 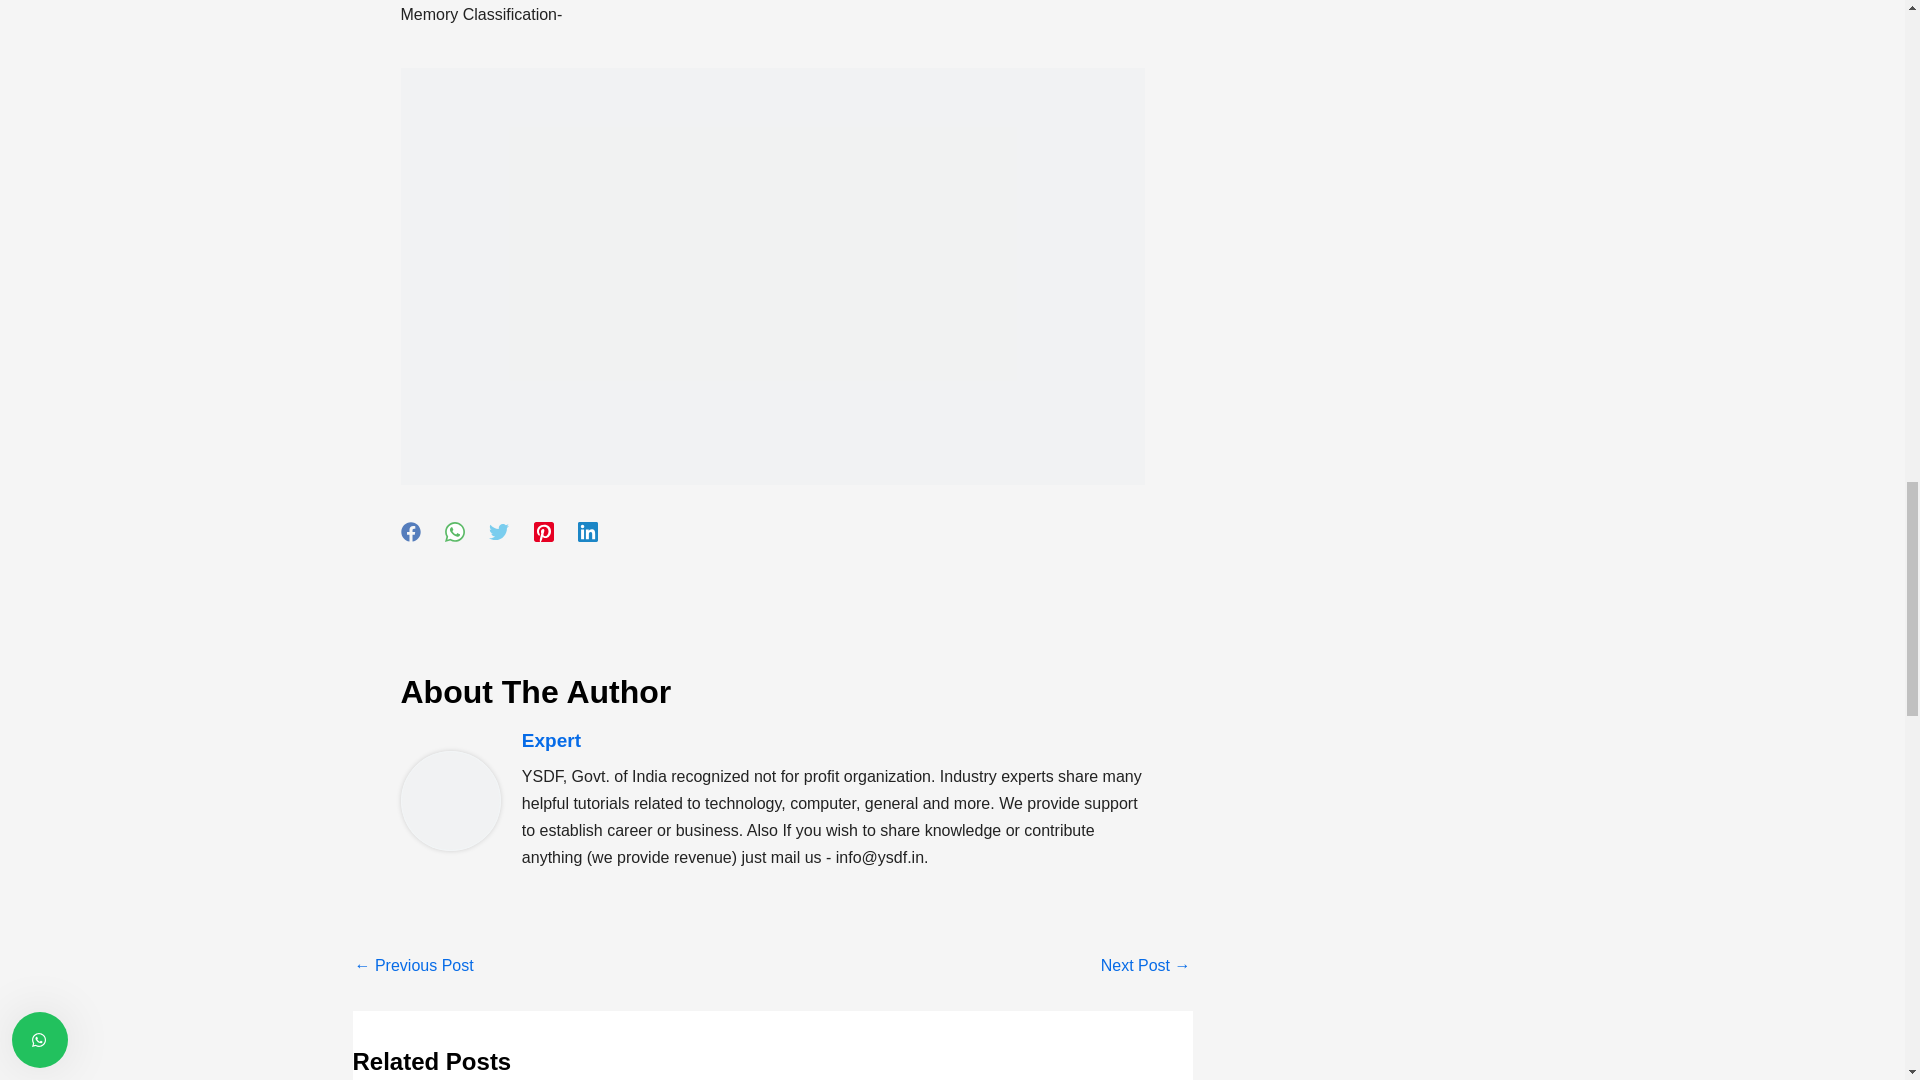 What do you see at coordinates (1145, 966) in the screenshot?
I see `VLOOKUP function in excel` at bounding box center [1145, 966].